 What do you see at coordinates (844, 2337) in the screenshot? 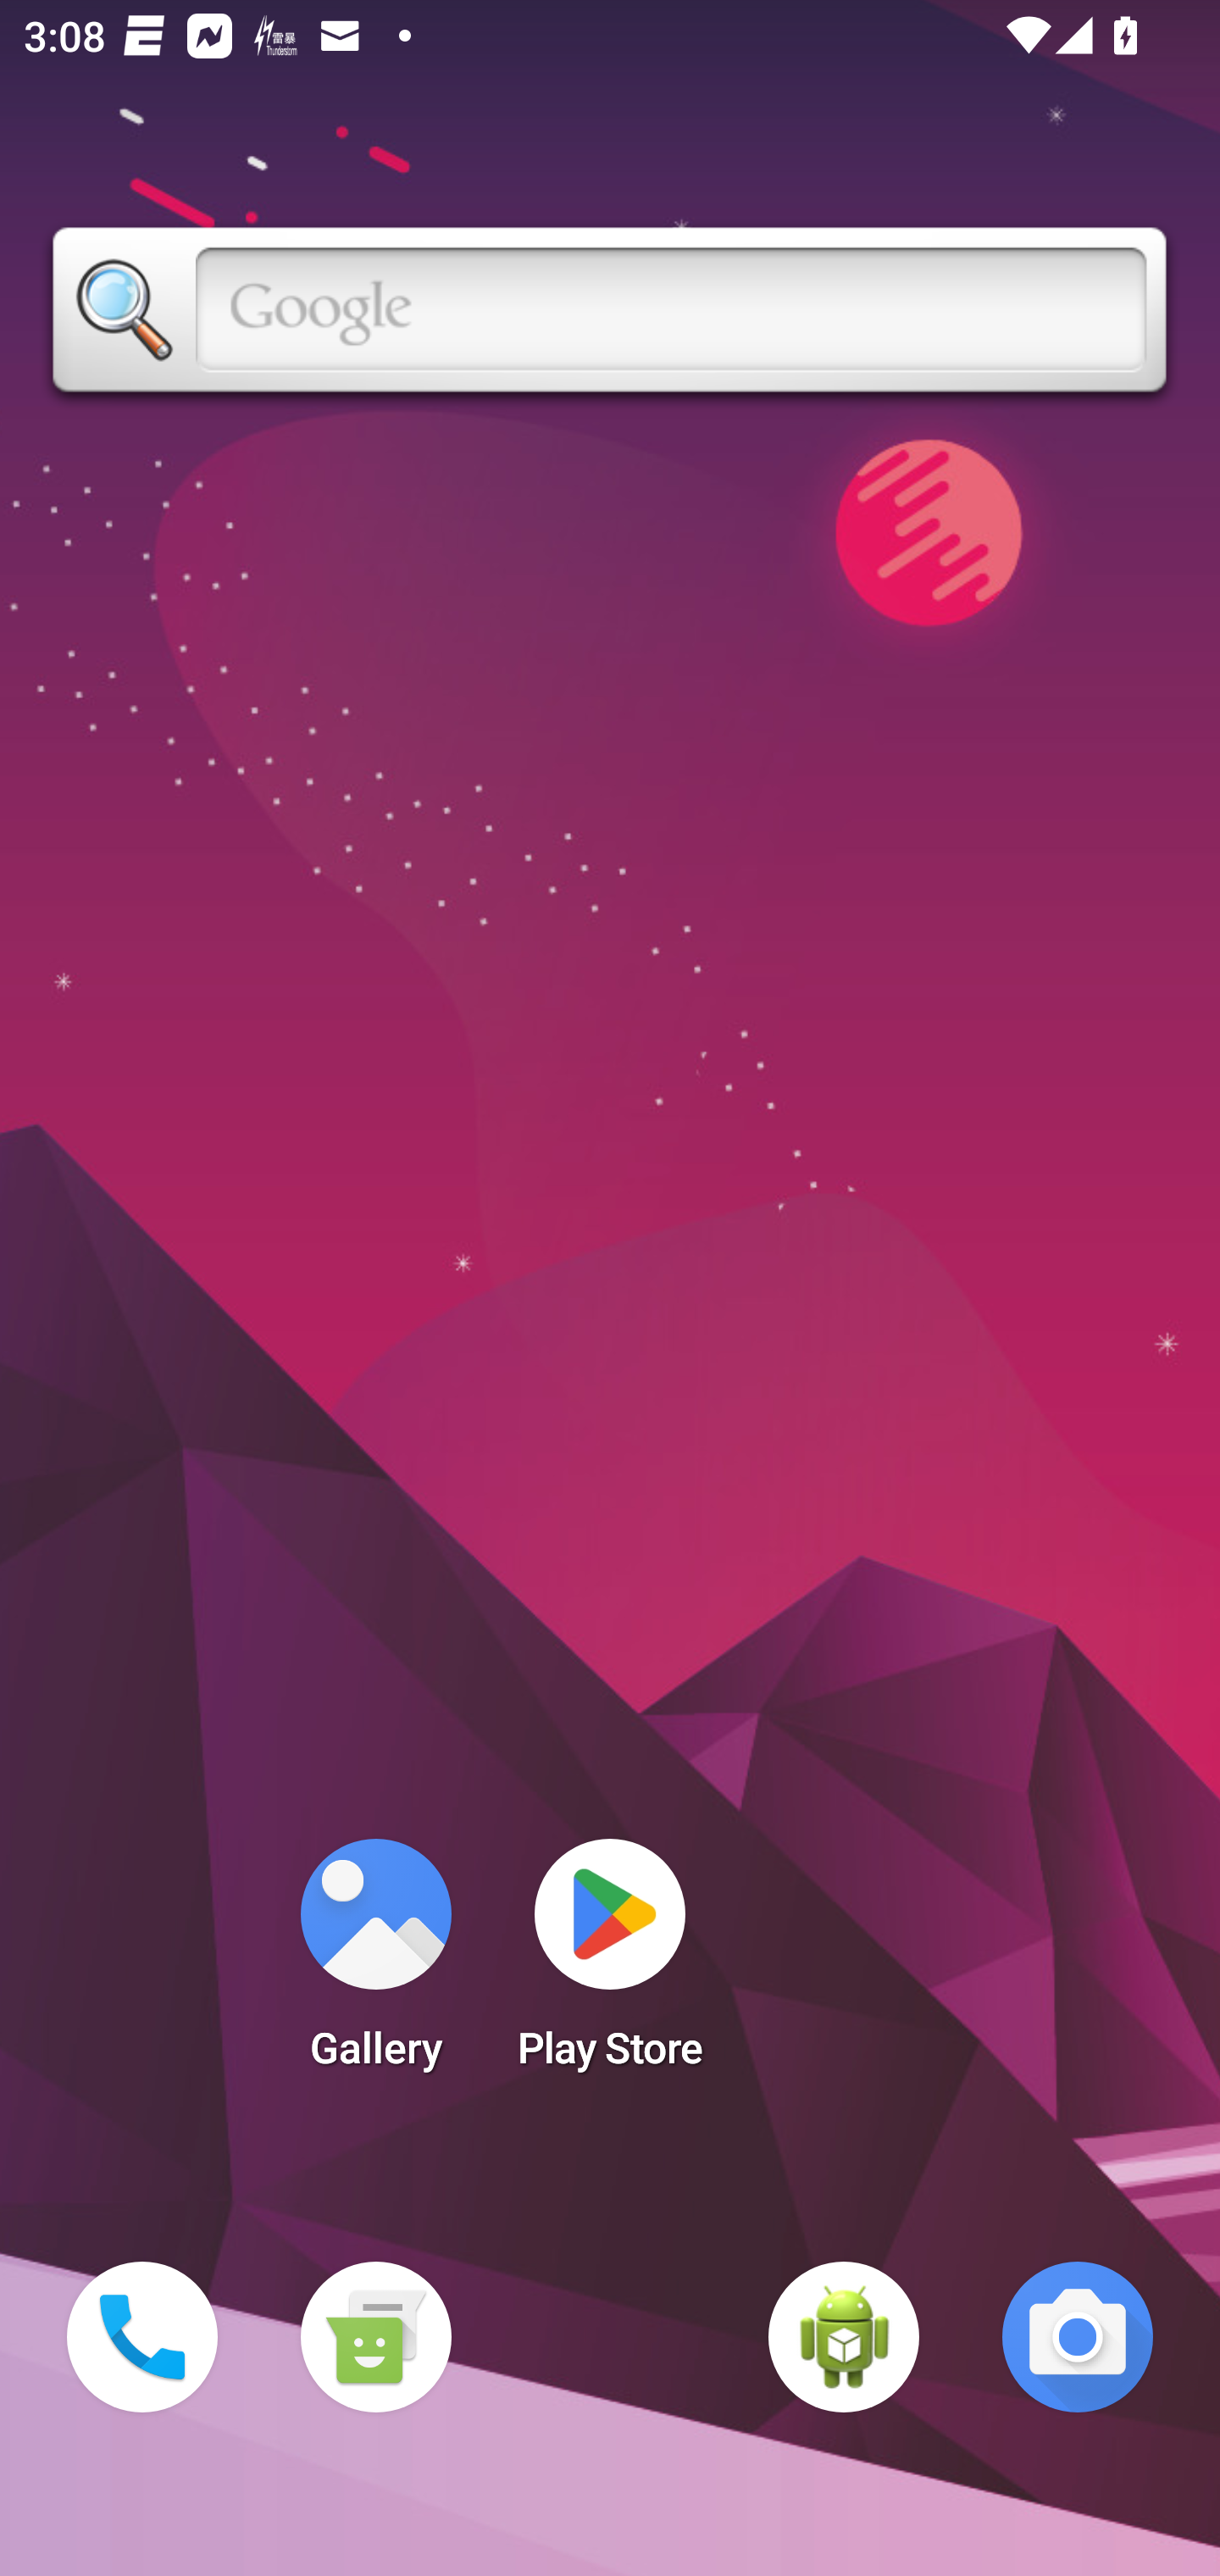
I see `WebView Browser Tester` at bounding box center [844, 2337].